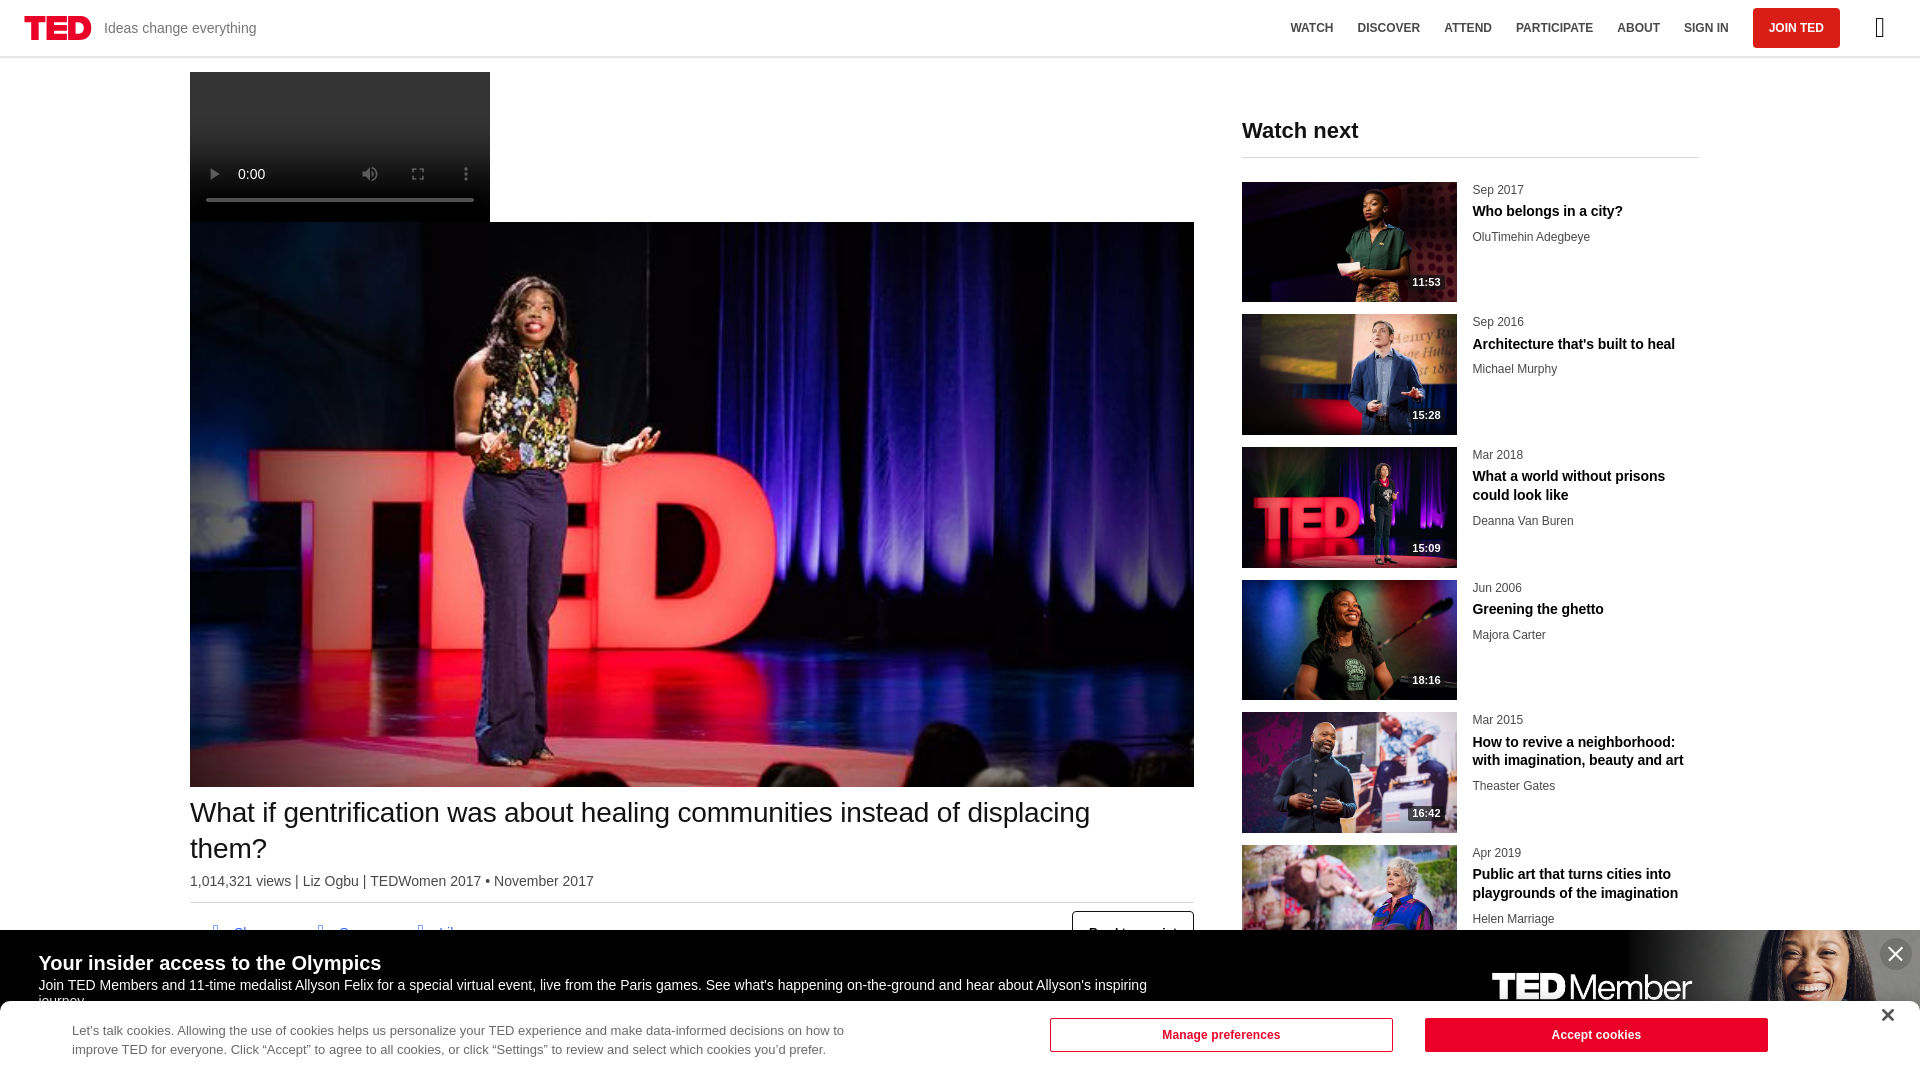 This screenshot has width=1920, height=1080. Describe the element at coordinates (1554, 28) in the screenshot. I see `JOIN TED` at that location.